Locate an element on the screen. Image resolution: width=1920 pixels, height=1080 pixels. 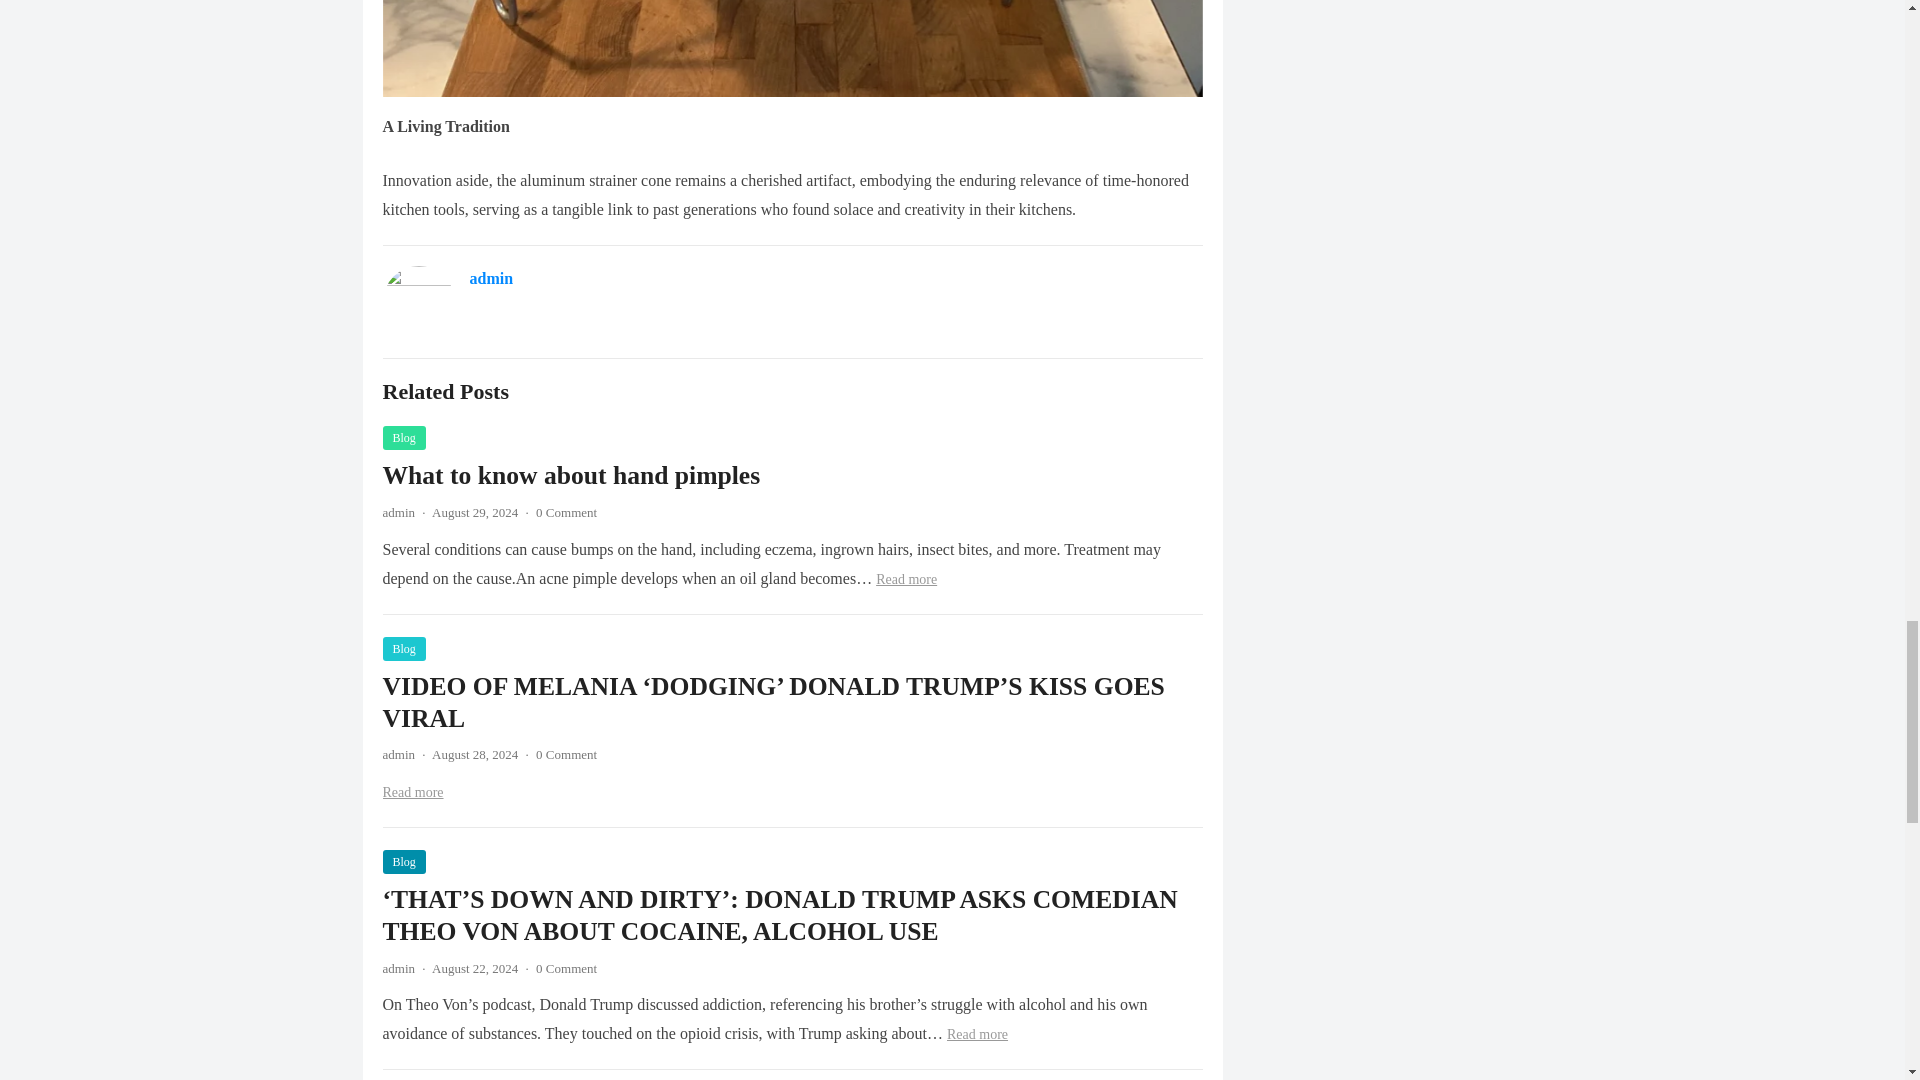
Blog is located at coordinates (403, 648).